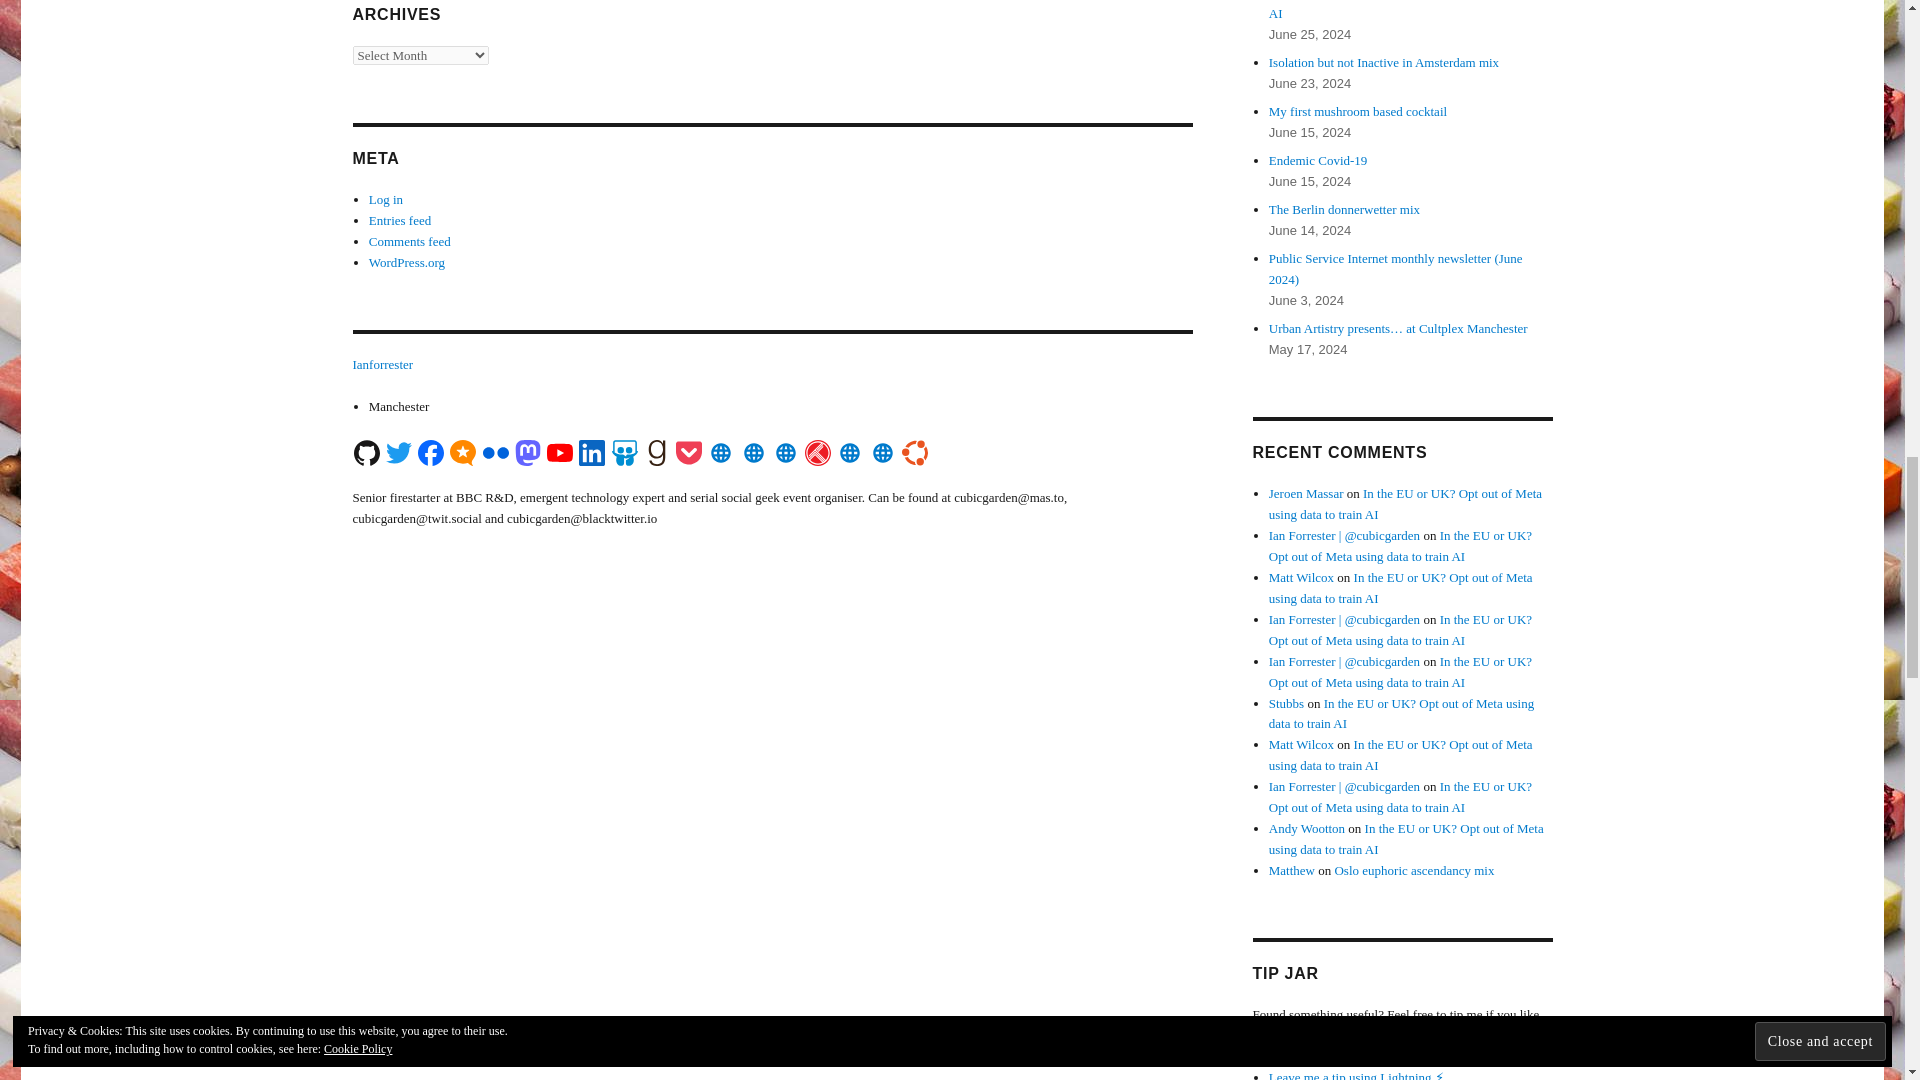 This screenshot has height=1080, width=1920. What do you see at coordinates (656, 451) in the screenshot?
I see `Goodreads` at bounding box center [656, 451].